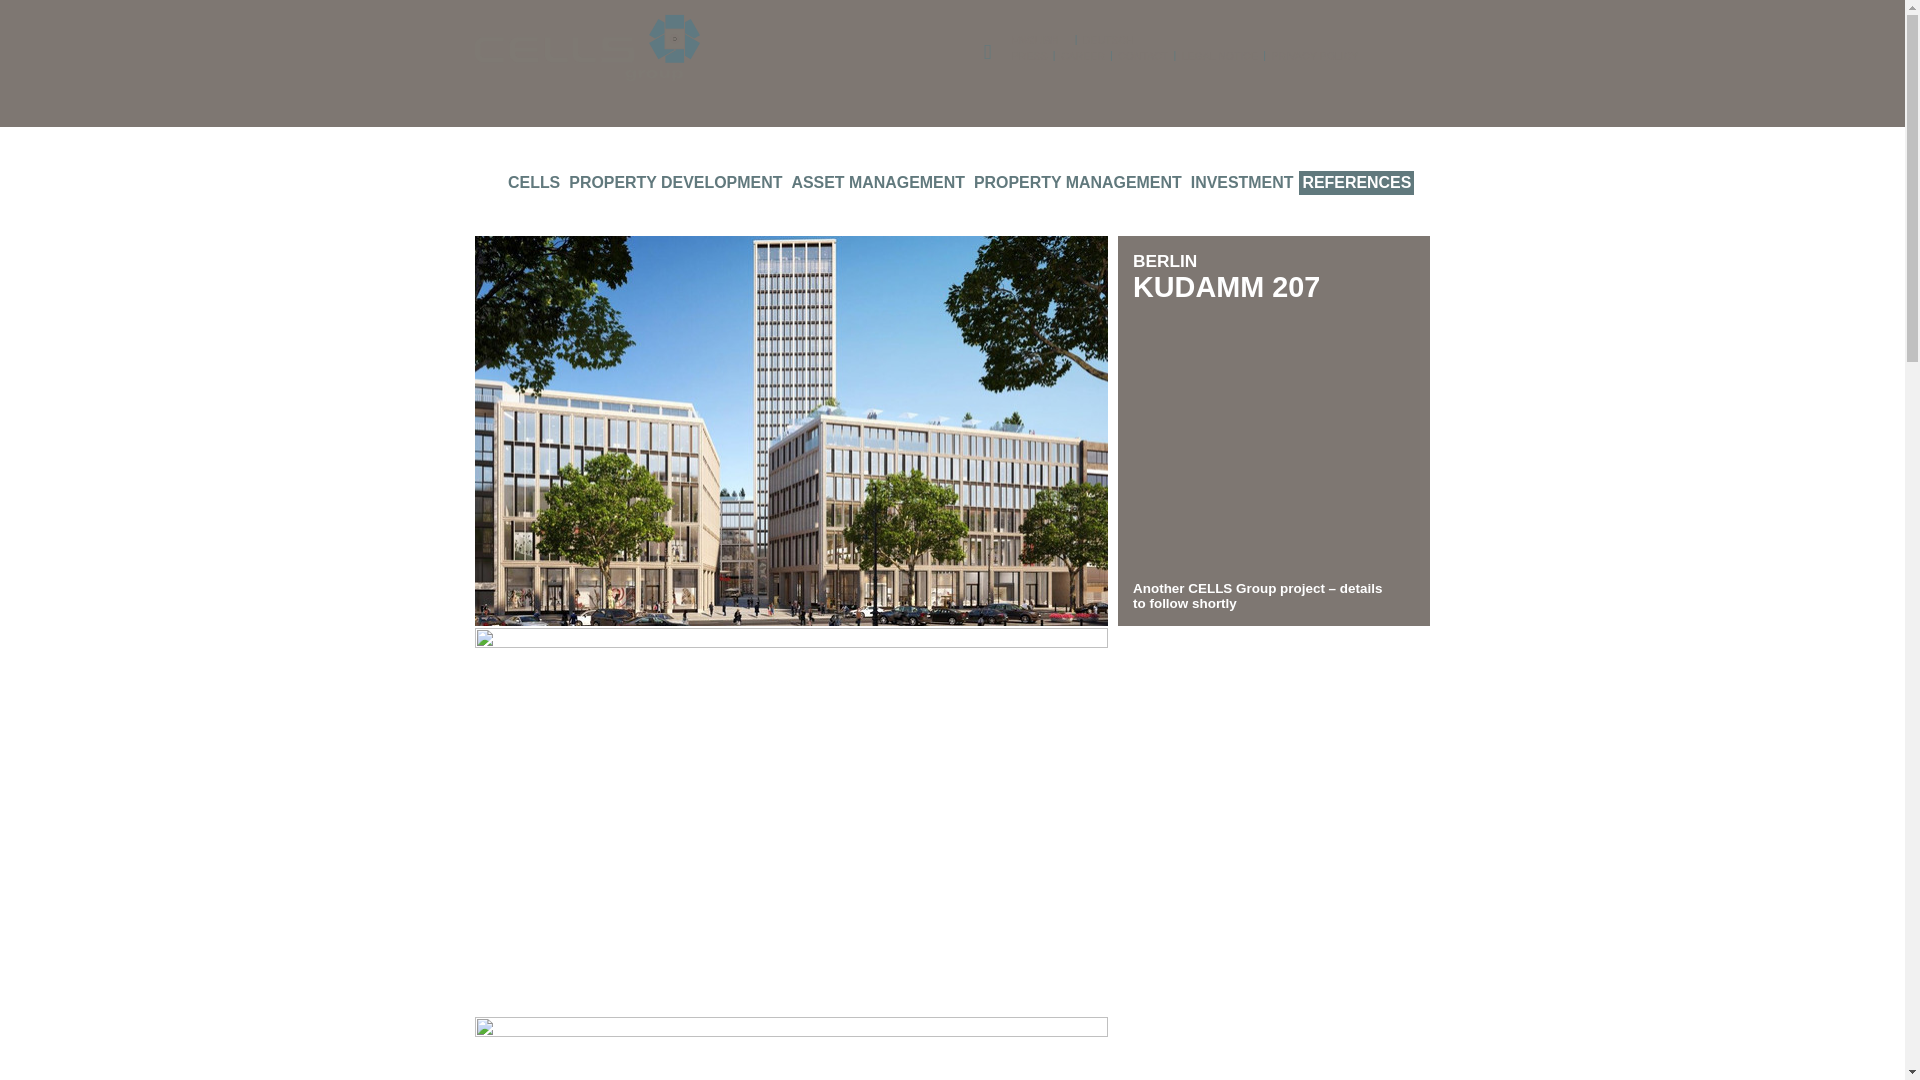  I want to click on INVESTMENT, so click(1242, 182).